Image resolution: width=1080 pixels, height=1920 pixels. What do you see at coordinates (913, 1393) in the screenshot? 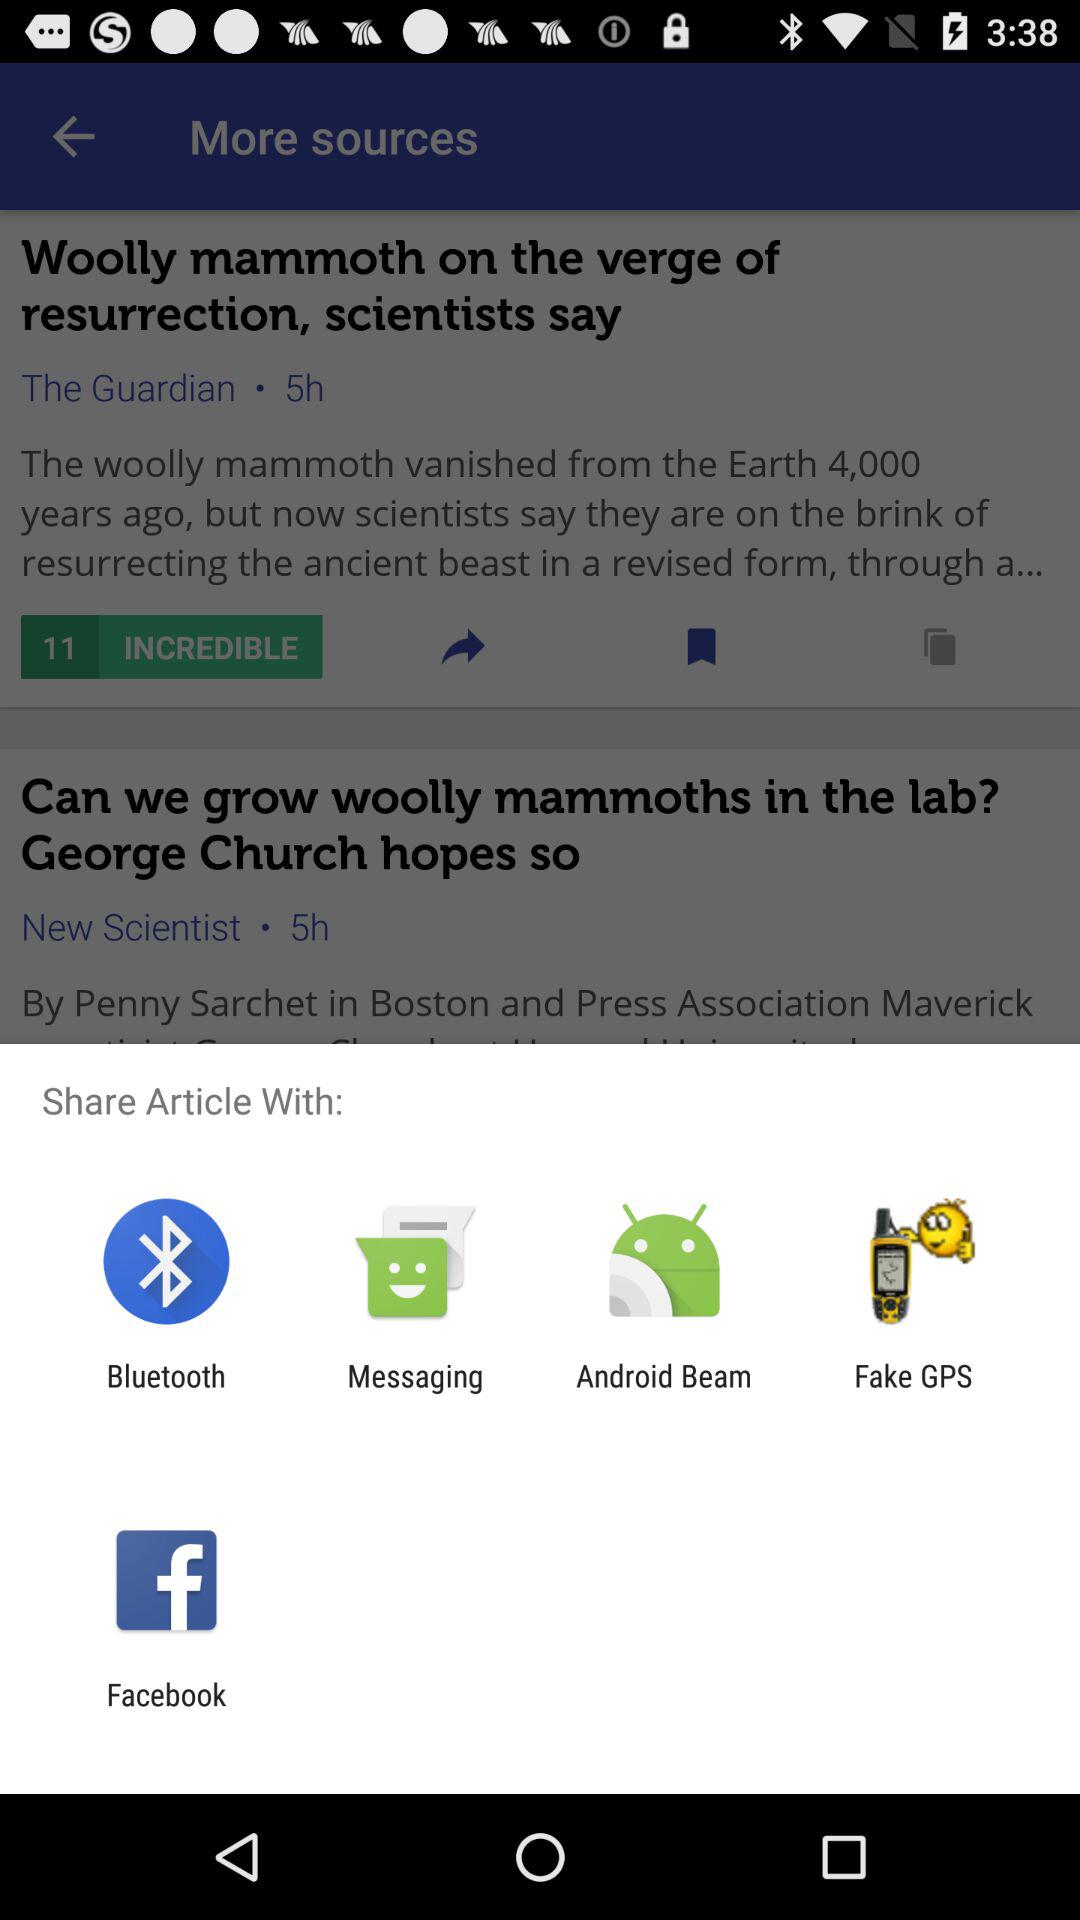
I see `scroll until the fake gps item` at bounding box center [913, 1393].